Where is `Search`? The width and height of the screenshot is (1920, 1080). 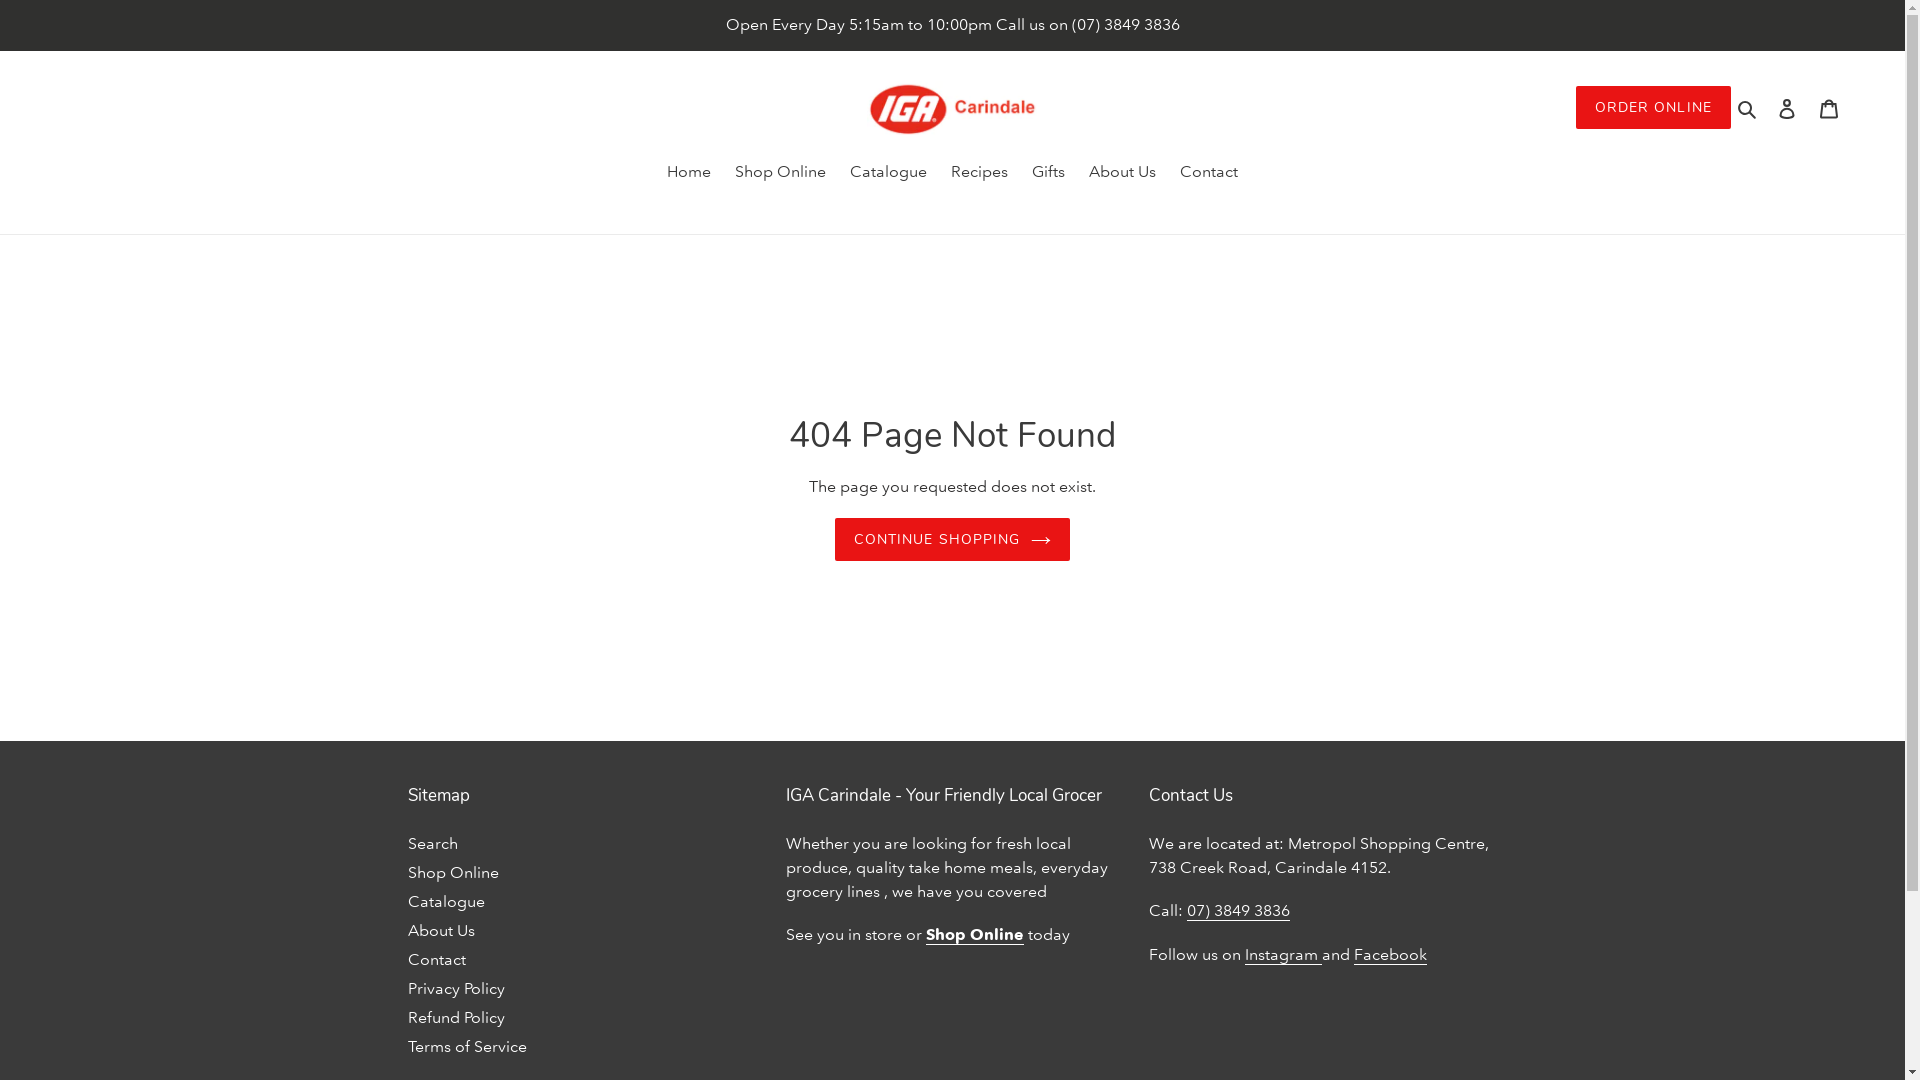 Search is located at coordinates (1748, 108).